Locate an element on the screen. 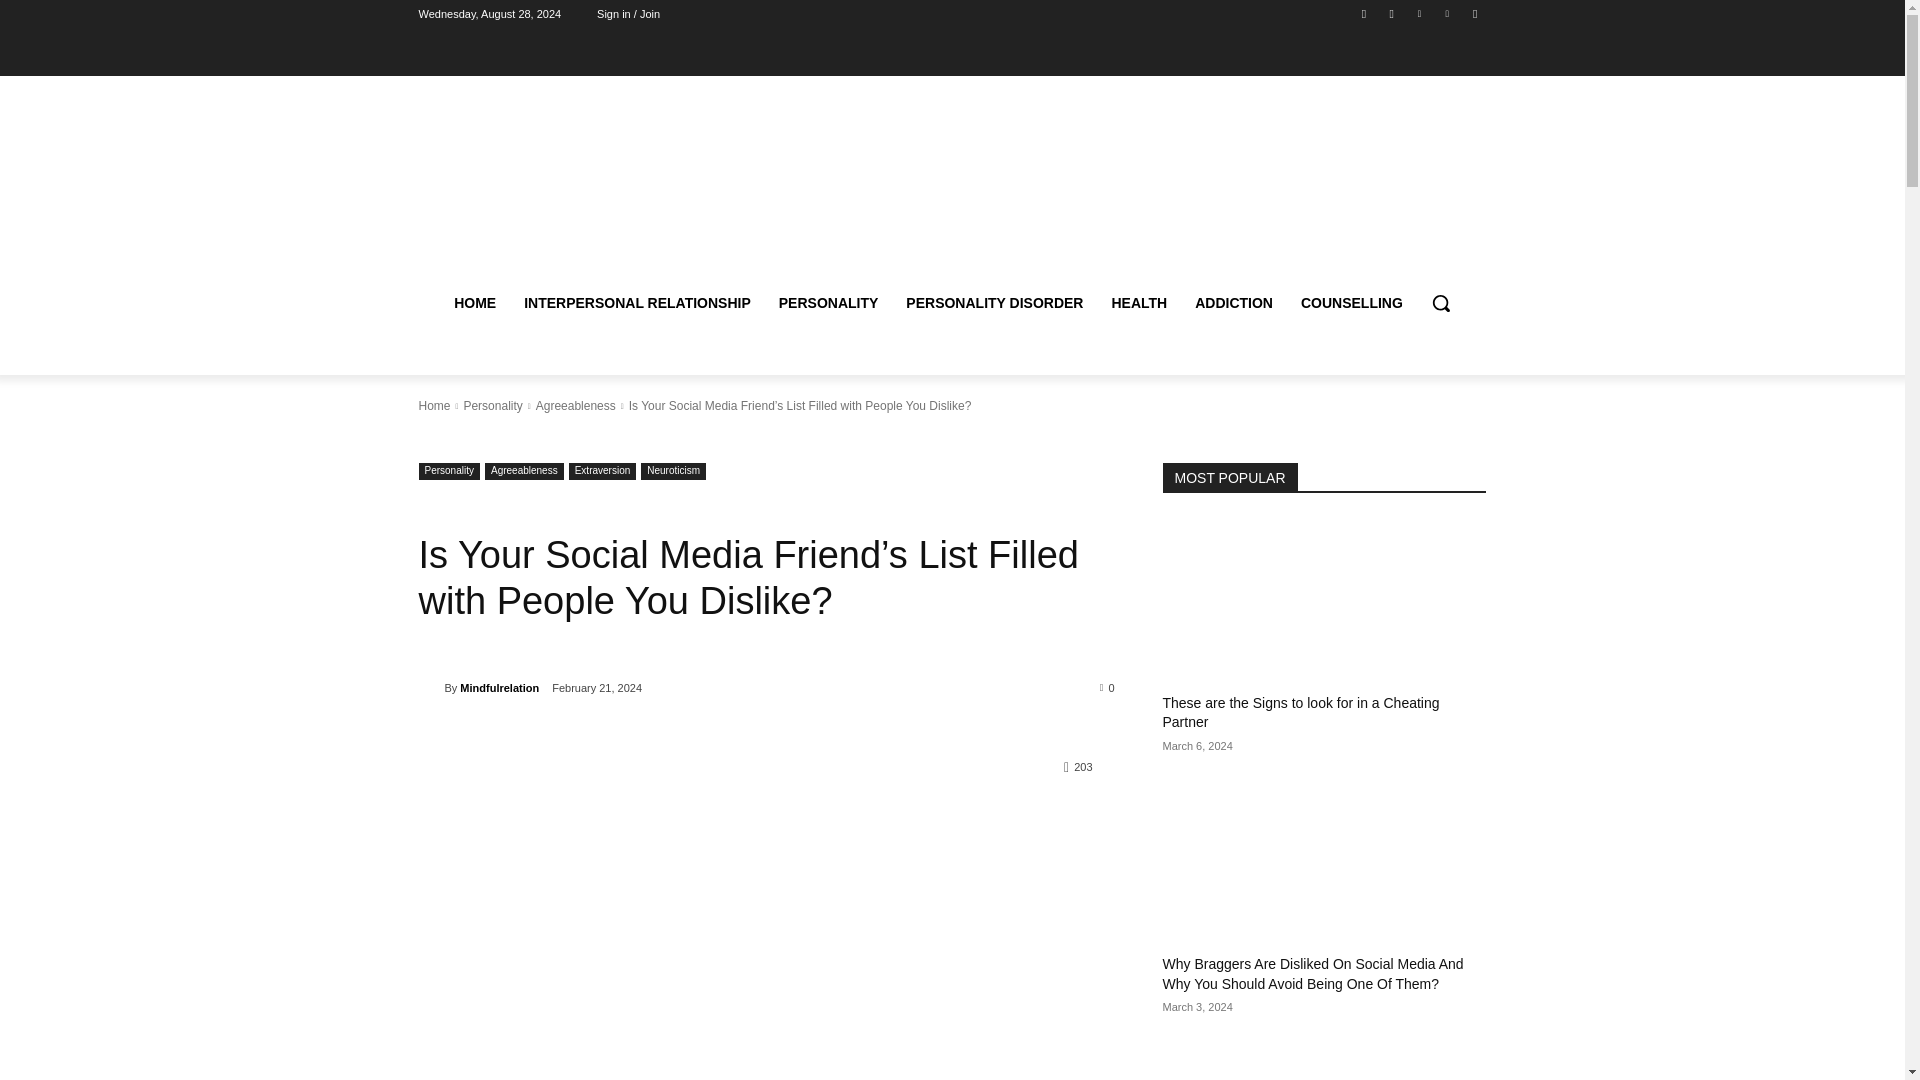 This screenshot has width=1920, height=1080. Personality is located at coordinates (492, 405).